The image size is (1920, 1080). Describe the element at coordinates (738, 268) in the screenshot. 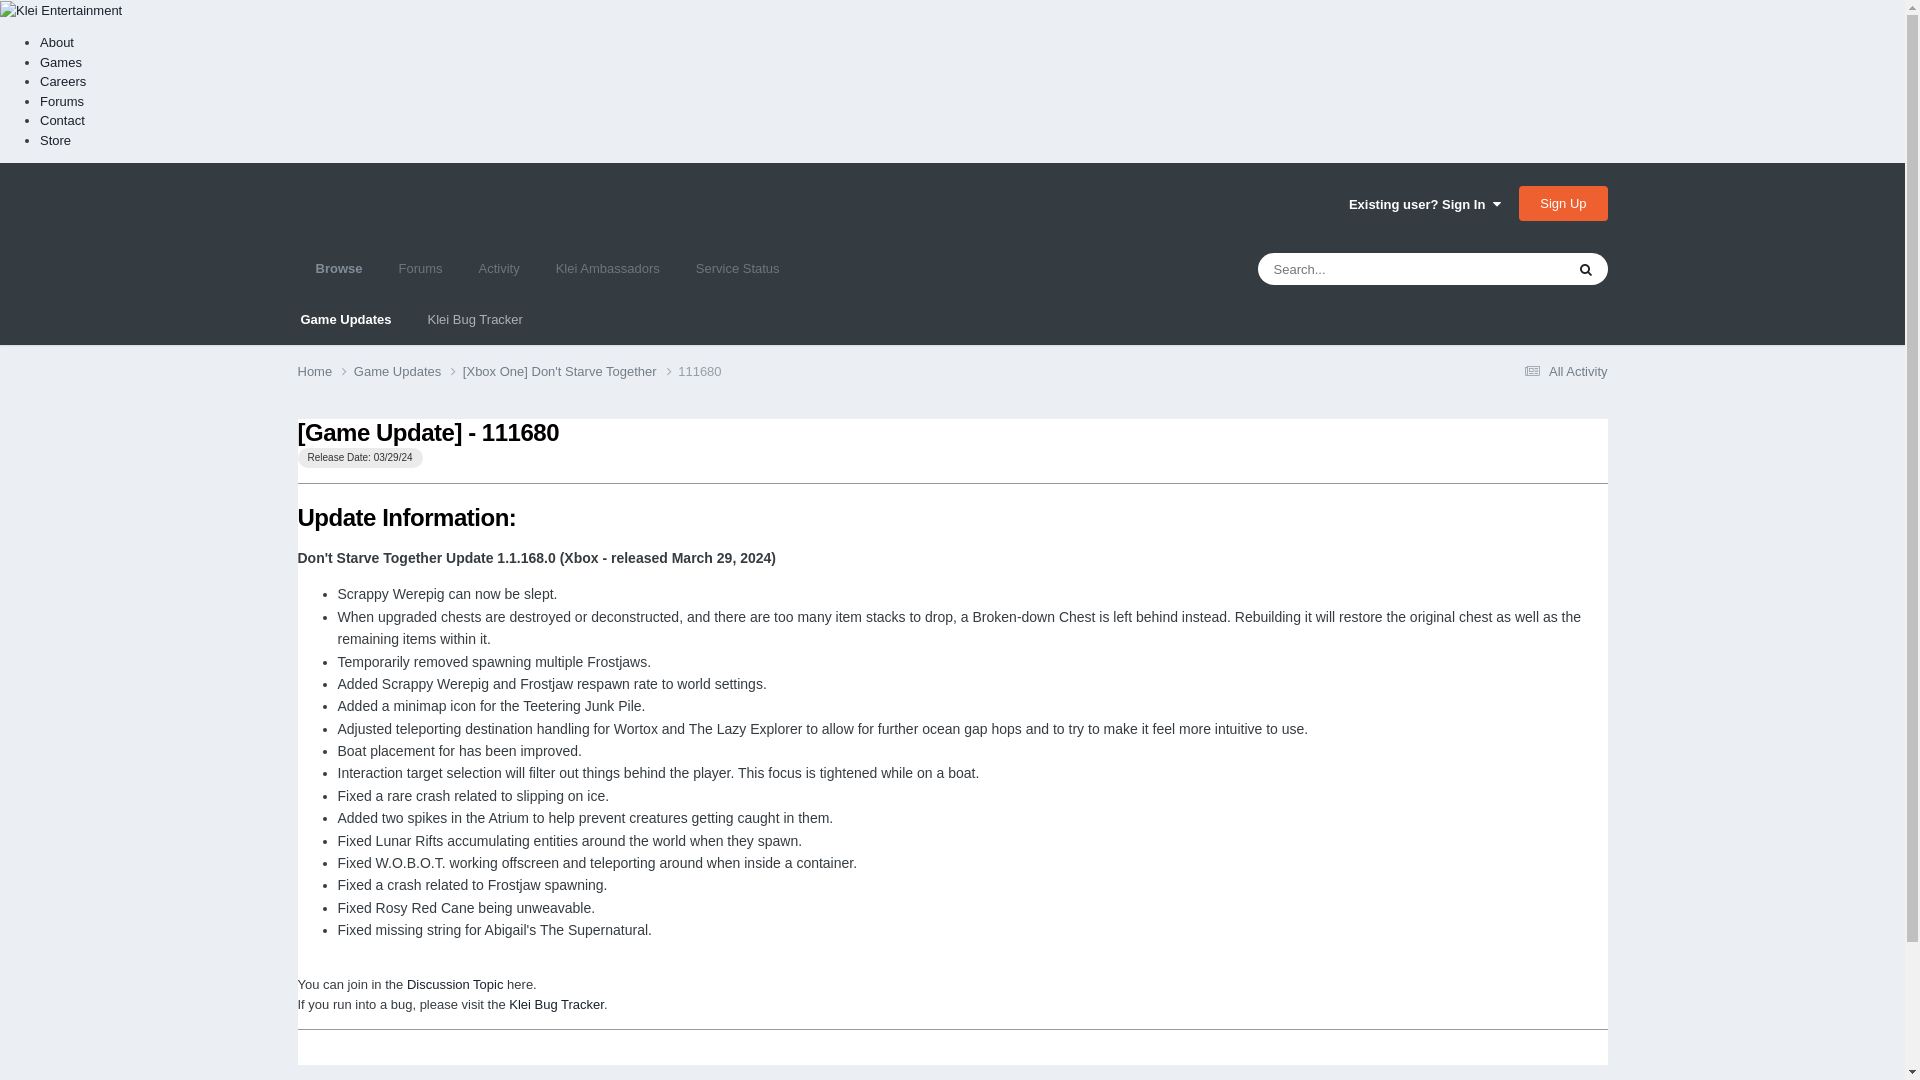

I see `Service Status` at that location.